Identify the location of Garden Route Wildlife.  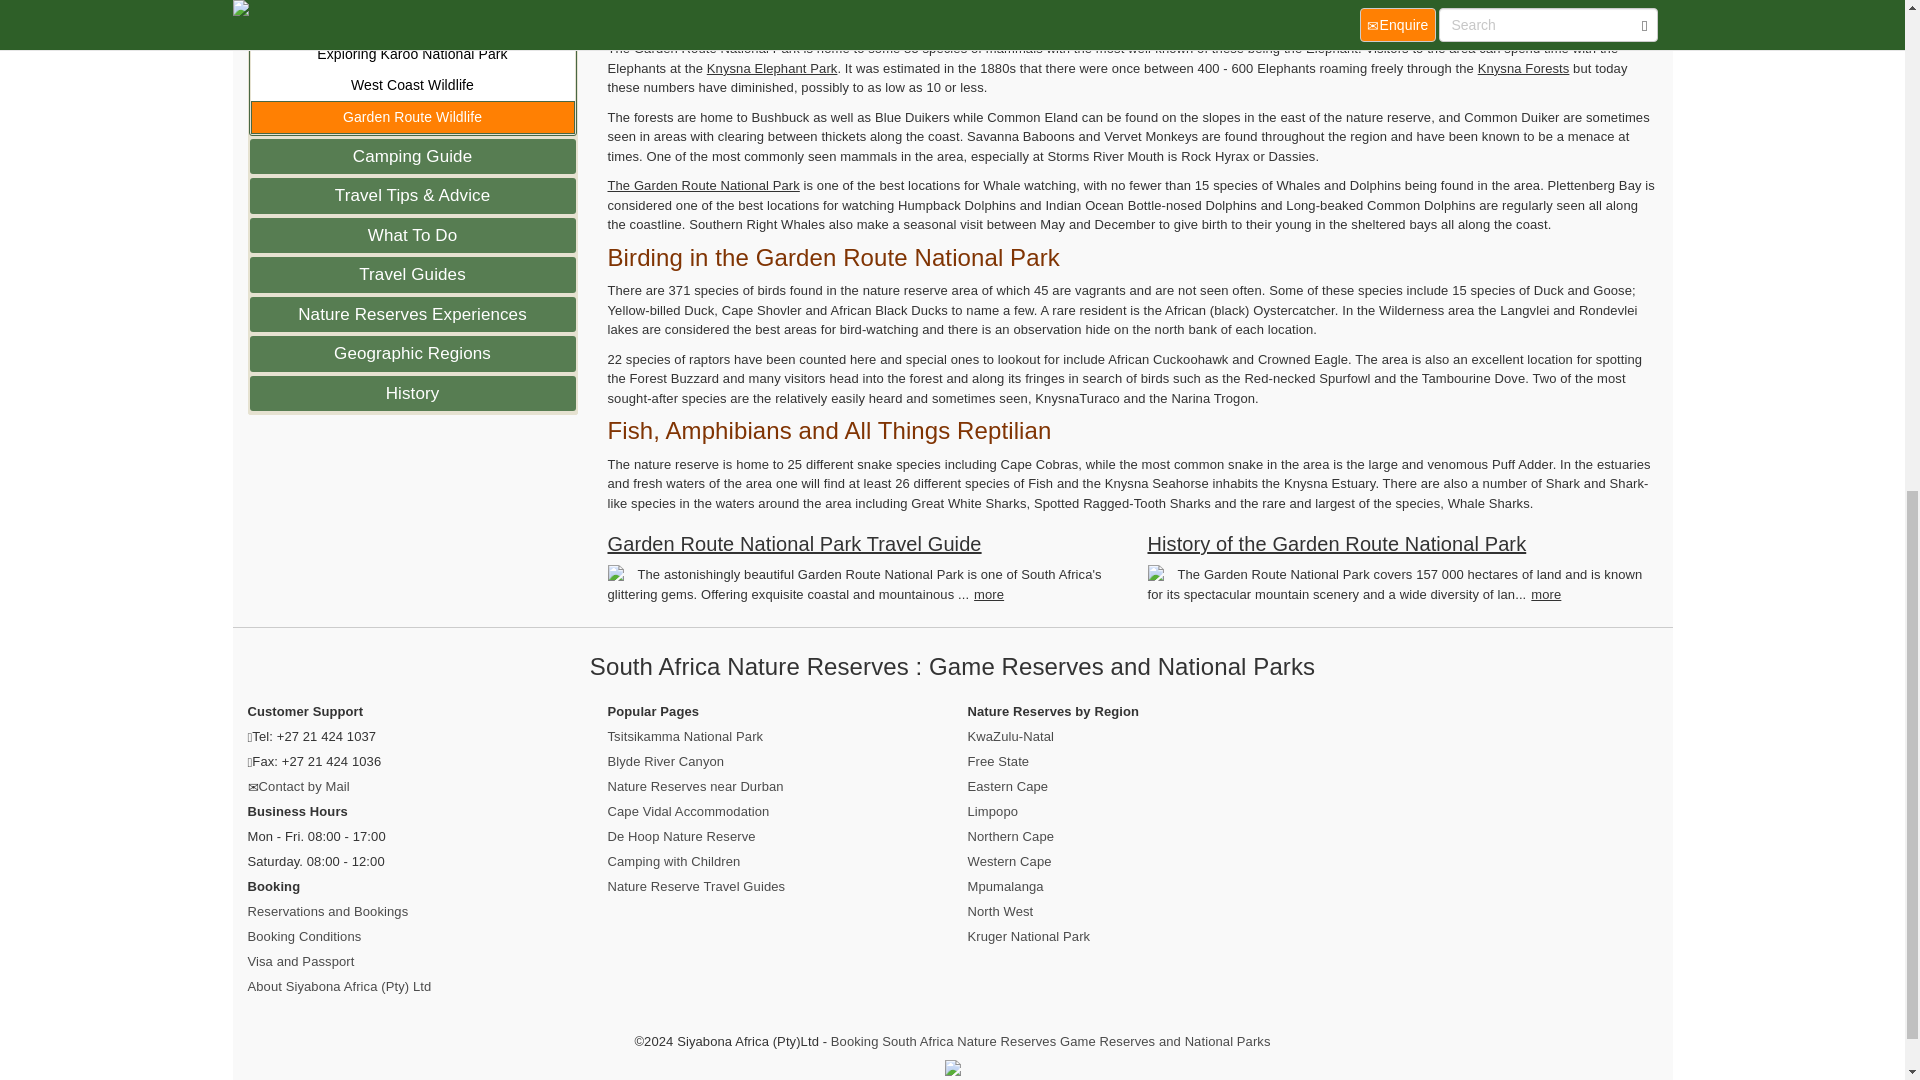
(412, 116).